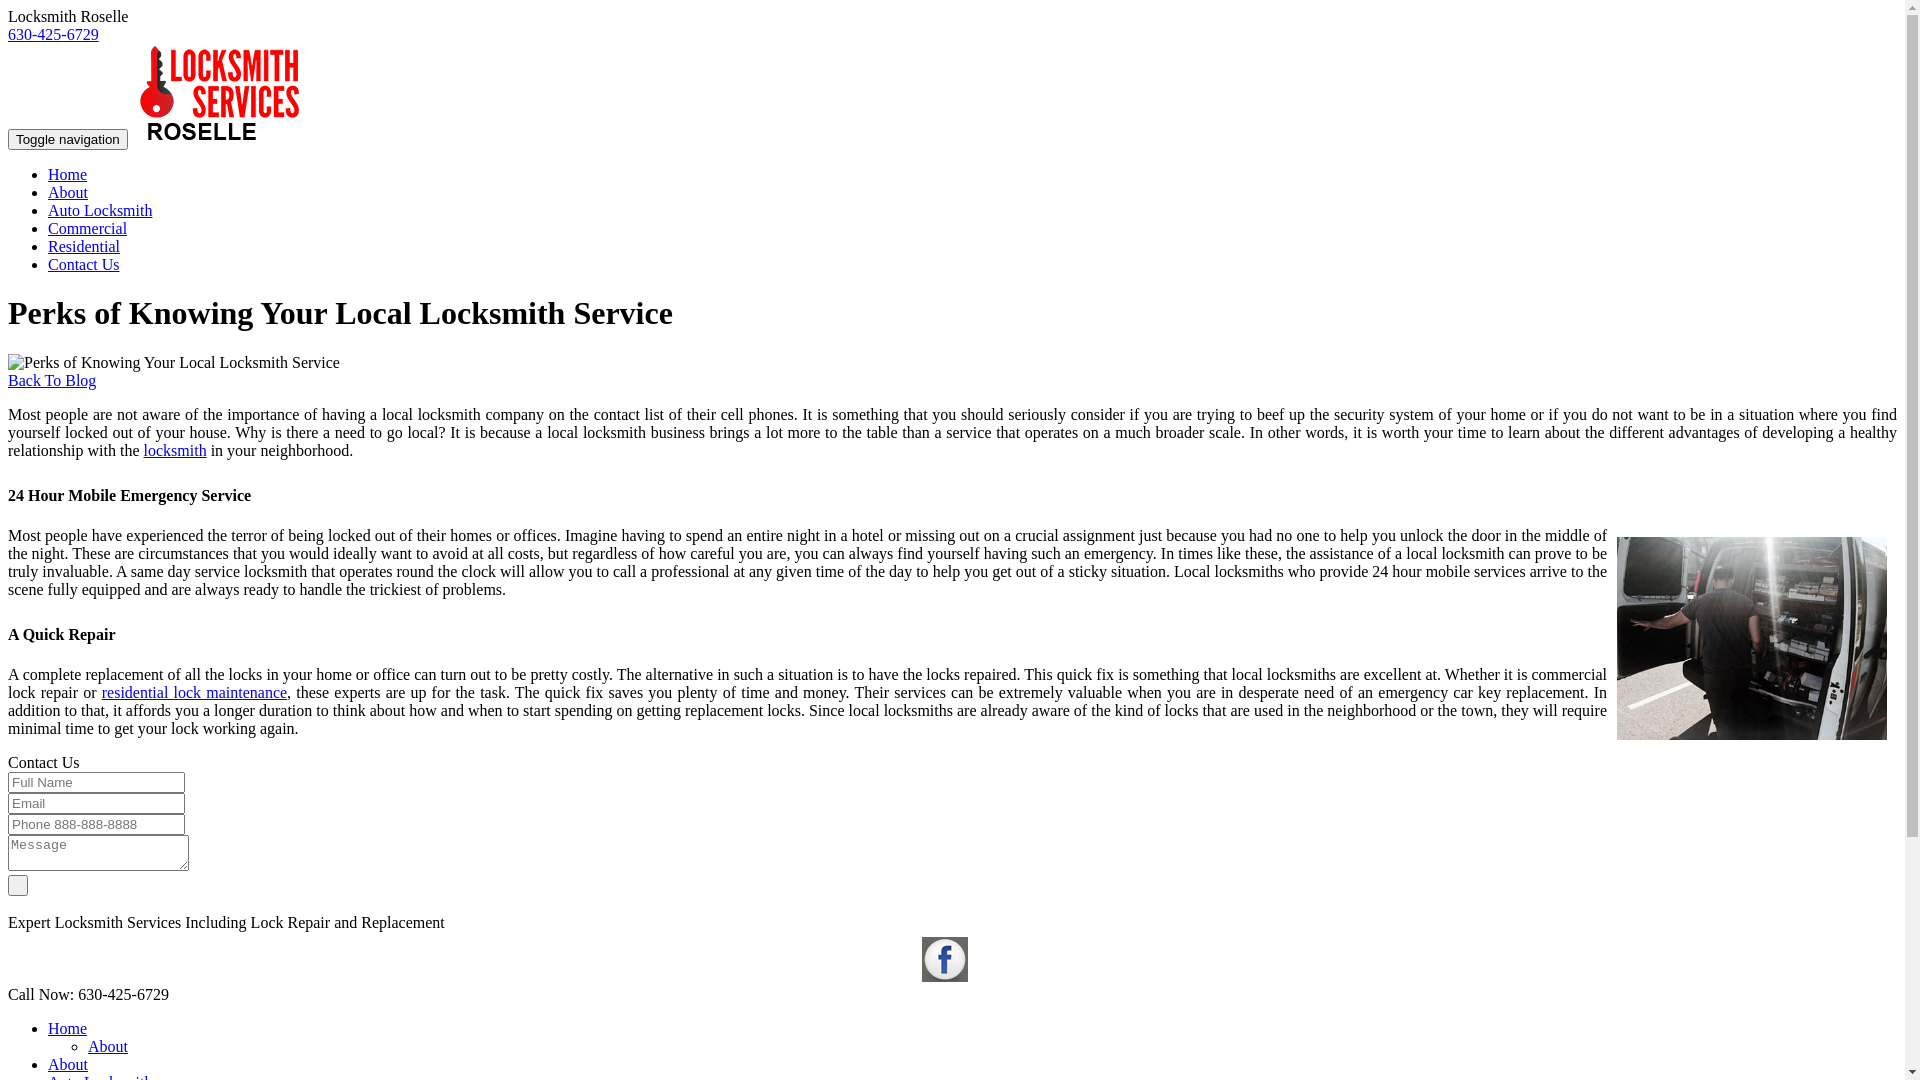 This screenshot has height=1080, width=1920. What do you see at coordinates (108, 1046) in the screenshot?
I see `About` at bounding box center [108, 1046].